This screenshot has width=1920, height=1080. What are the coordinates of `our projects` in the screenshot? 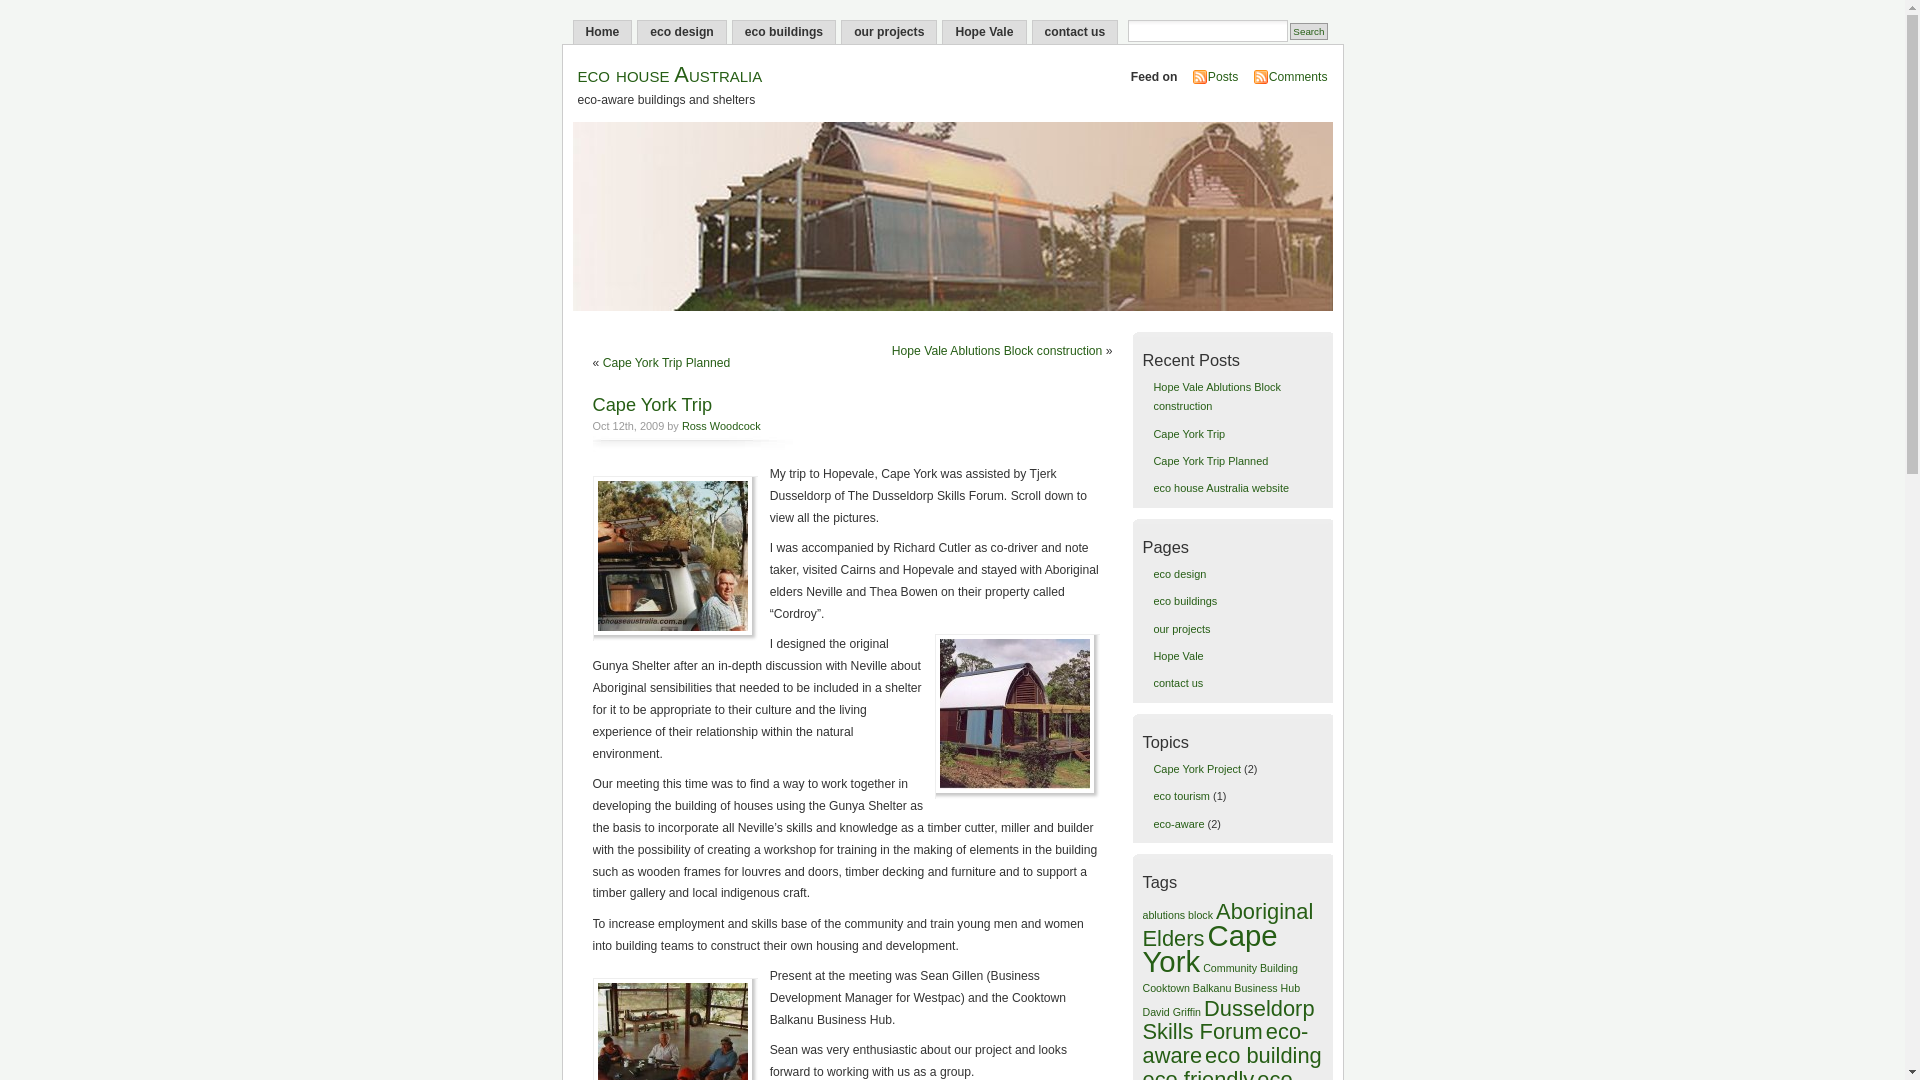 It's located at (889, 32).